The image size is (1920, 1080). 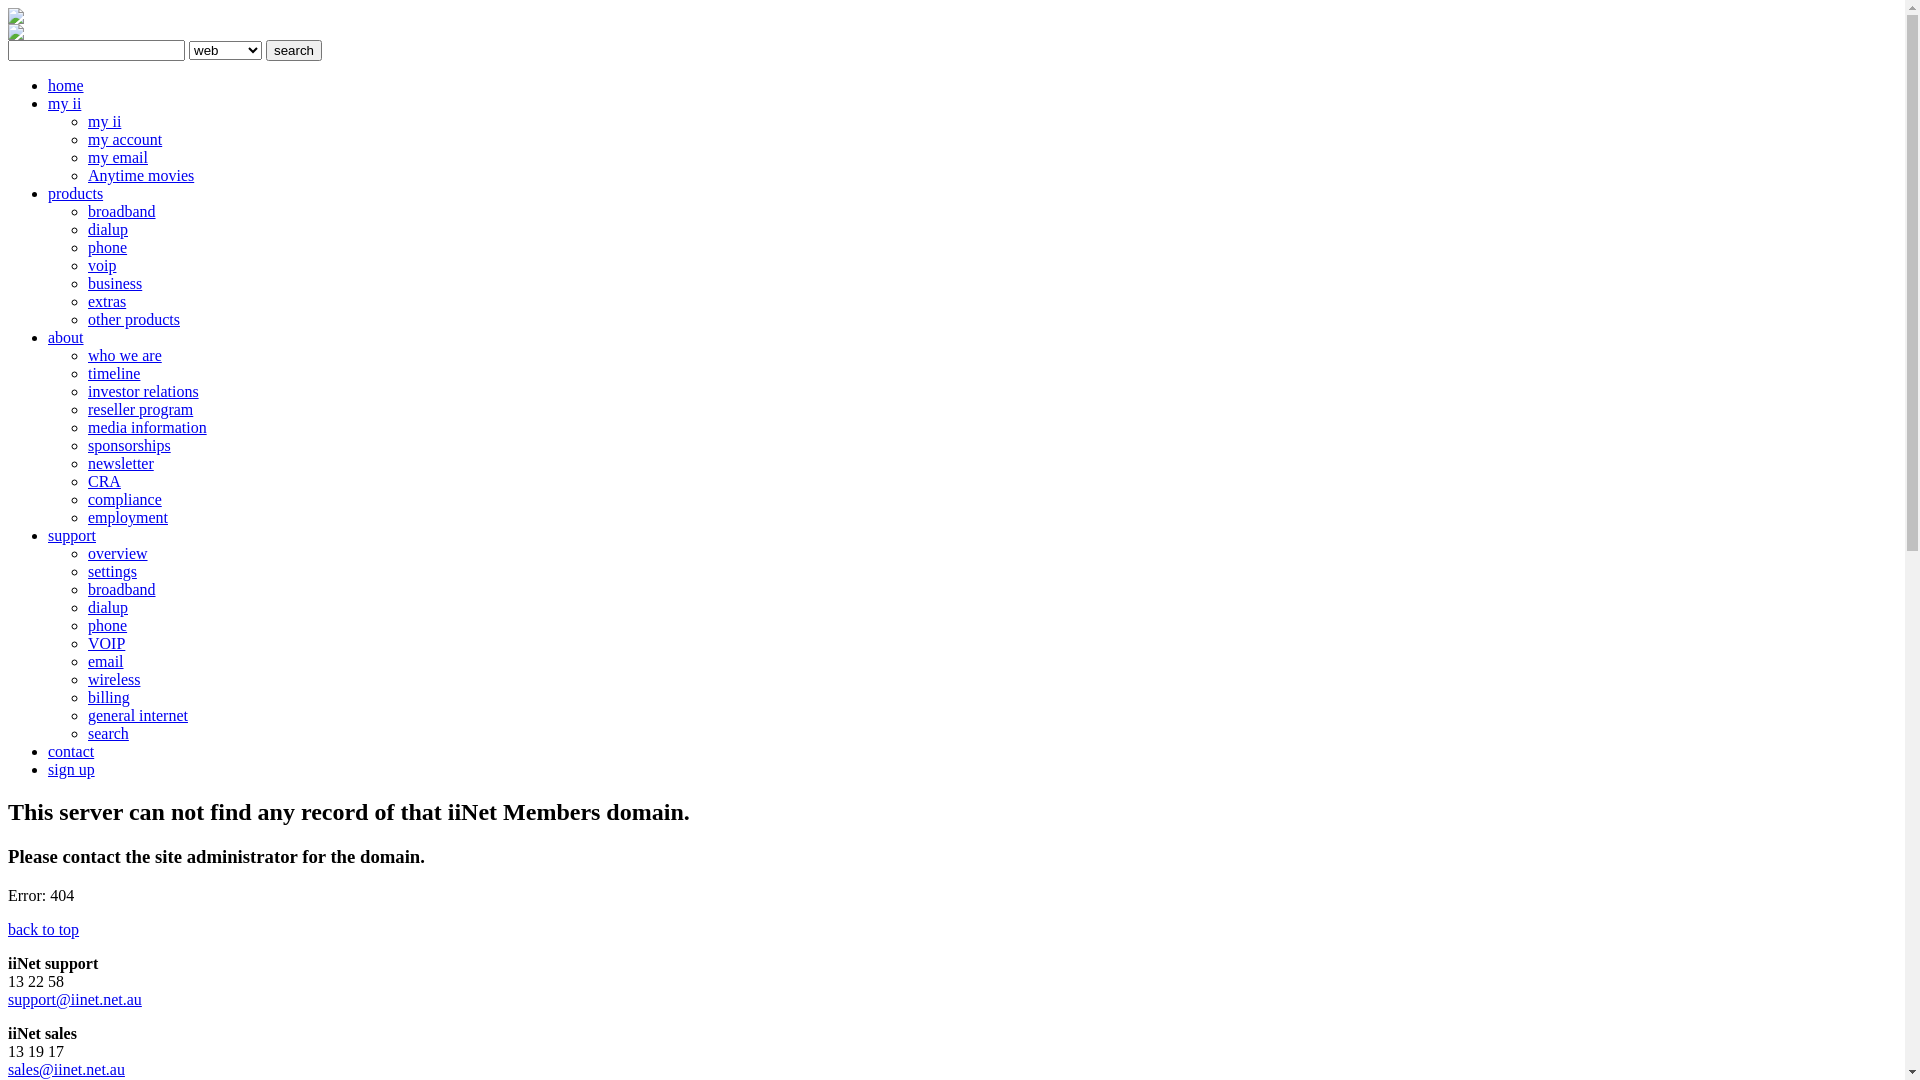 I want to click on phone, so click(x=108, y=626).